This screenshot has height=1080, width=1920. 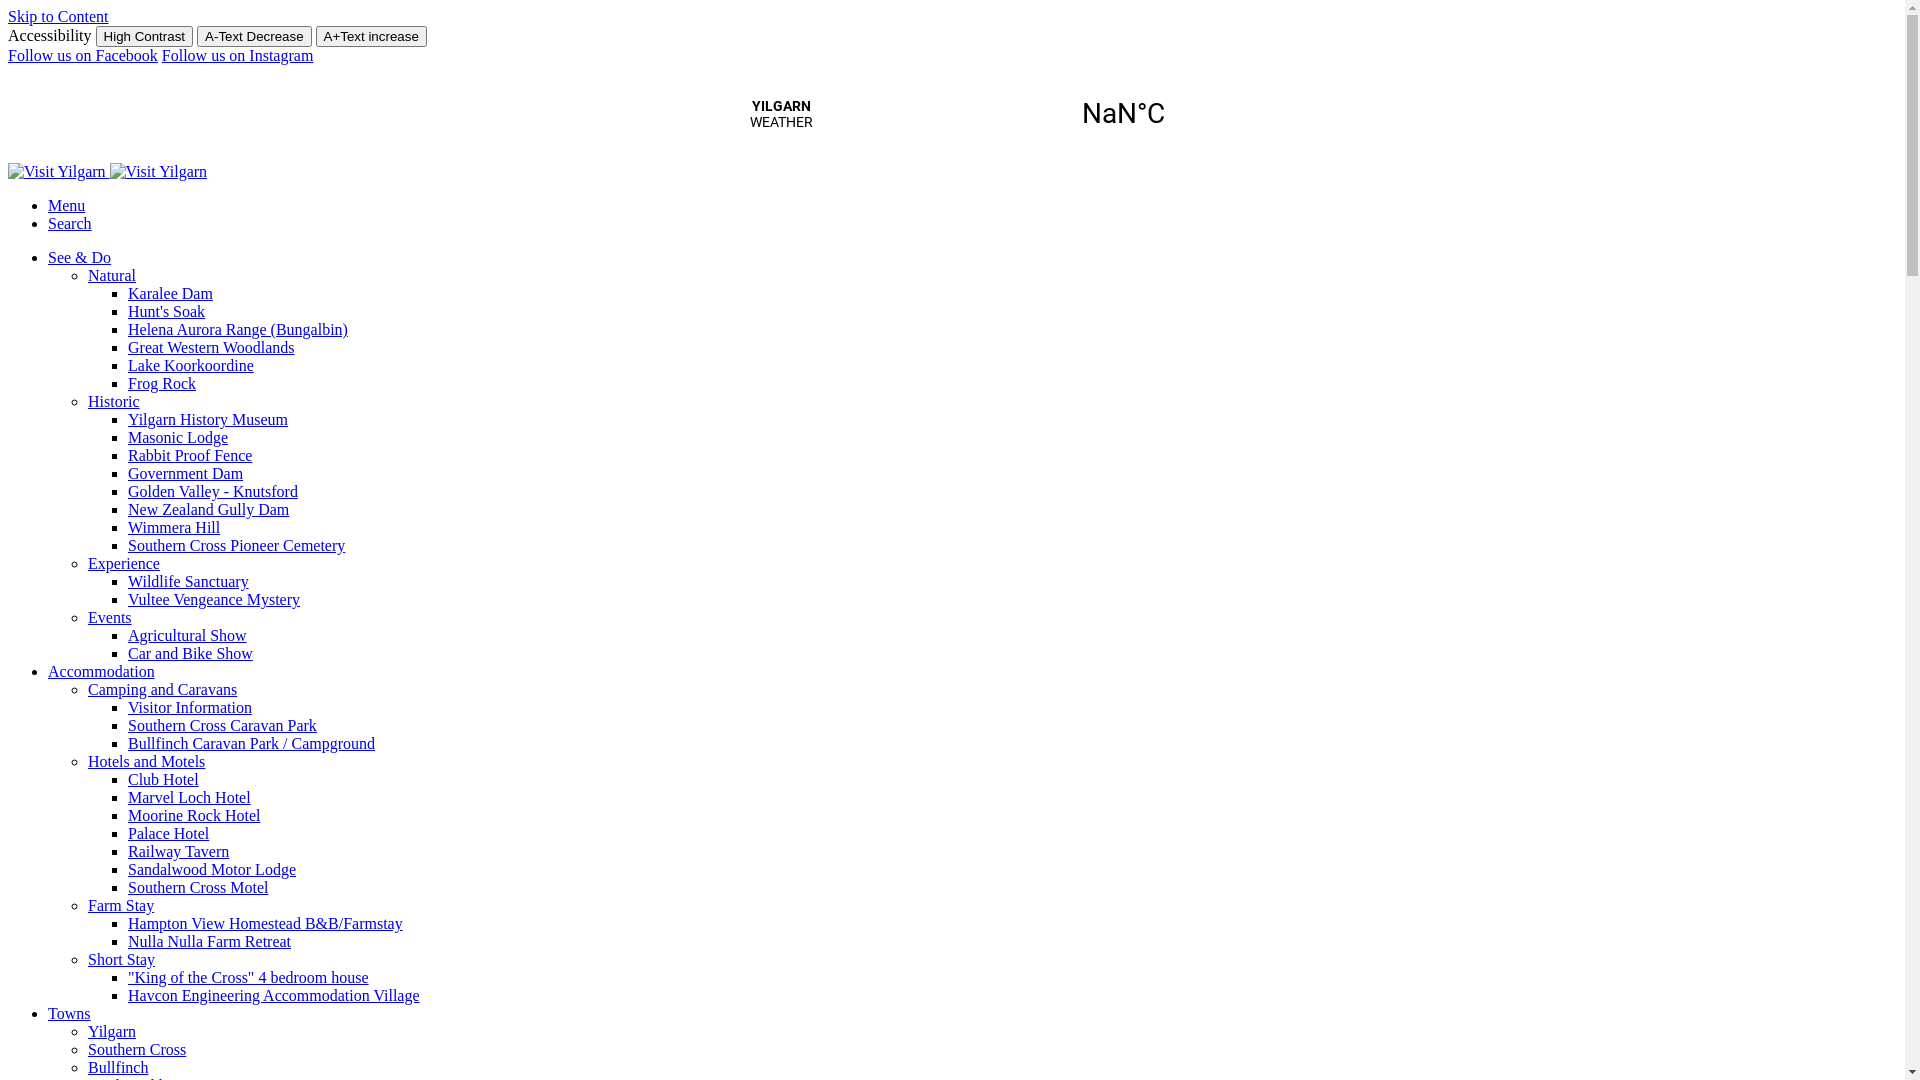 I want to click on Rabbit Proof Fence, so click(x=190, y=455).